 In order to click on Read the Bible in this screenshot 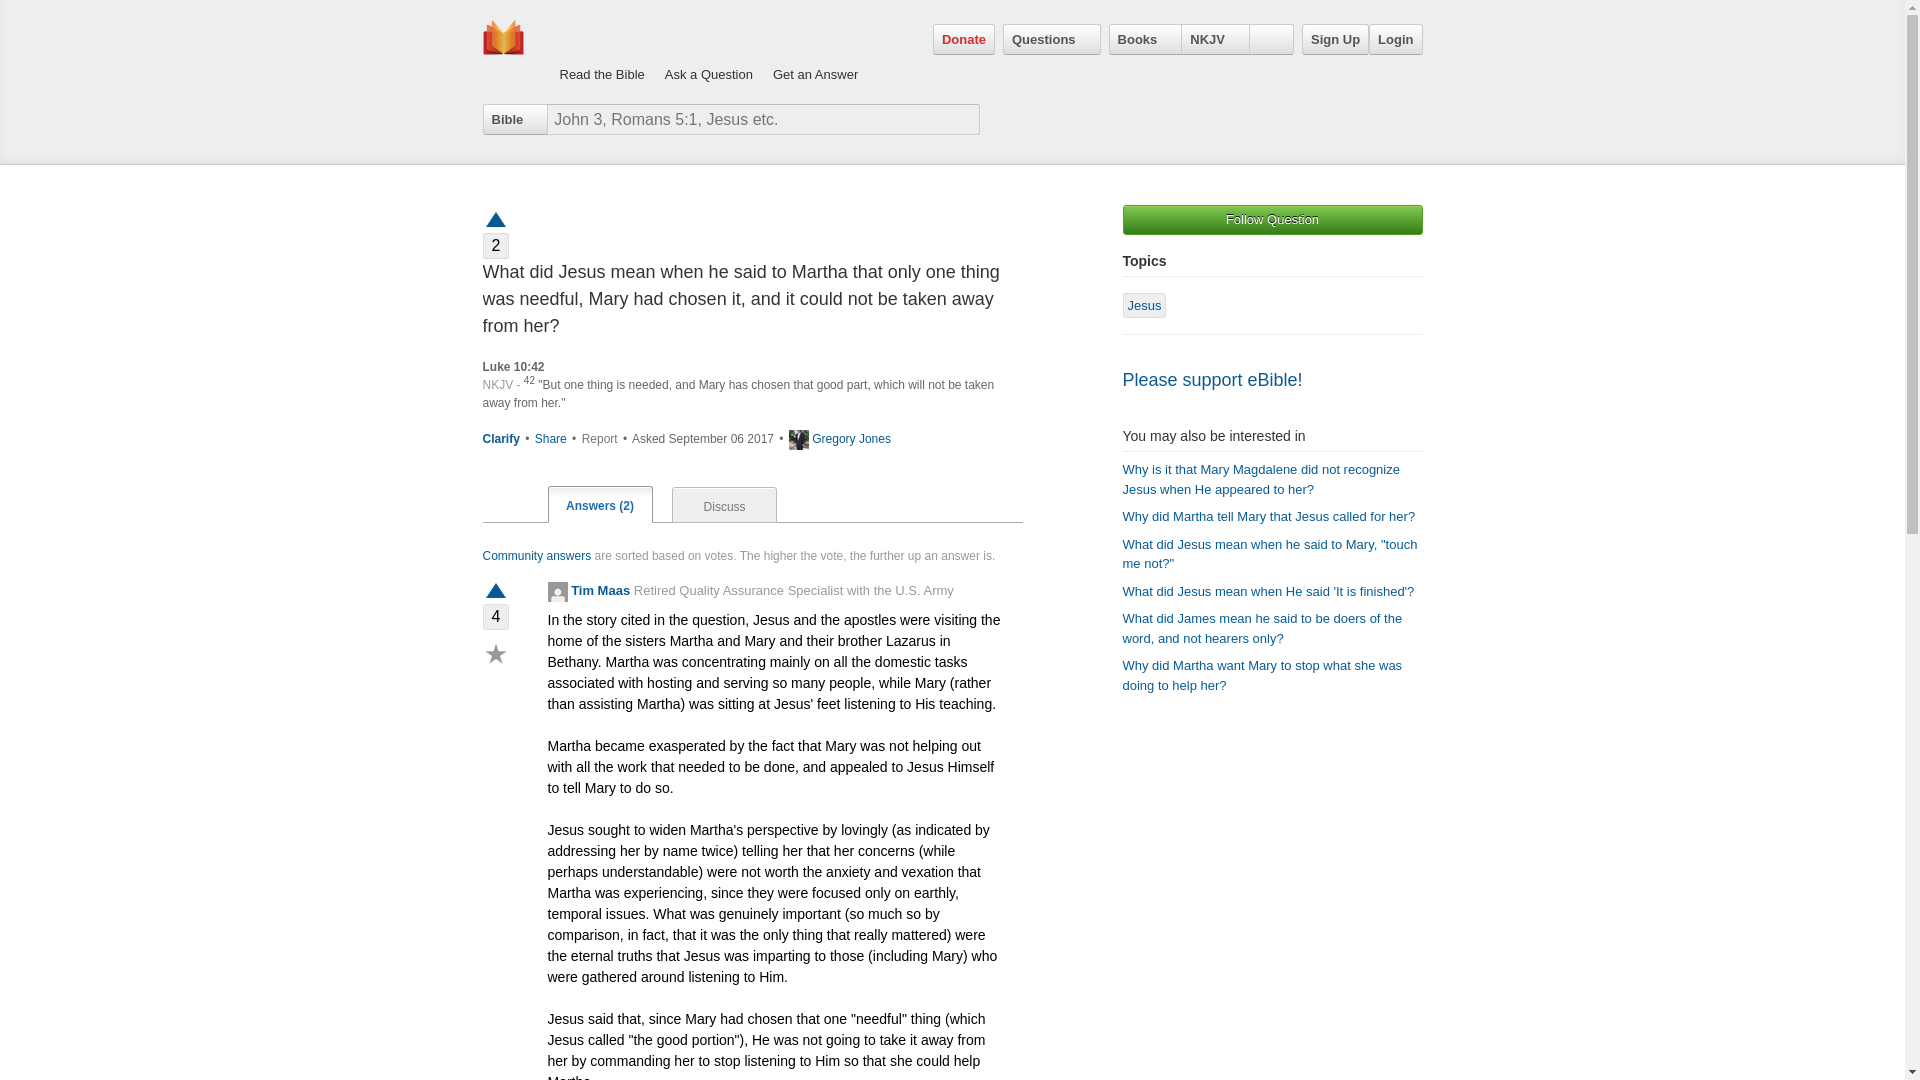, I will do `click(602, 54)`.